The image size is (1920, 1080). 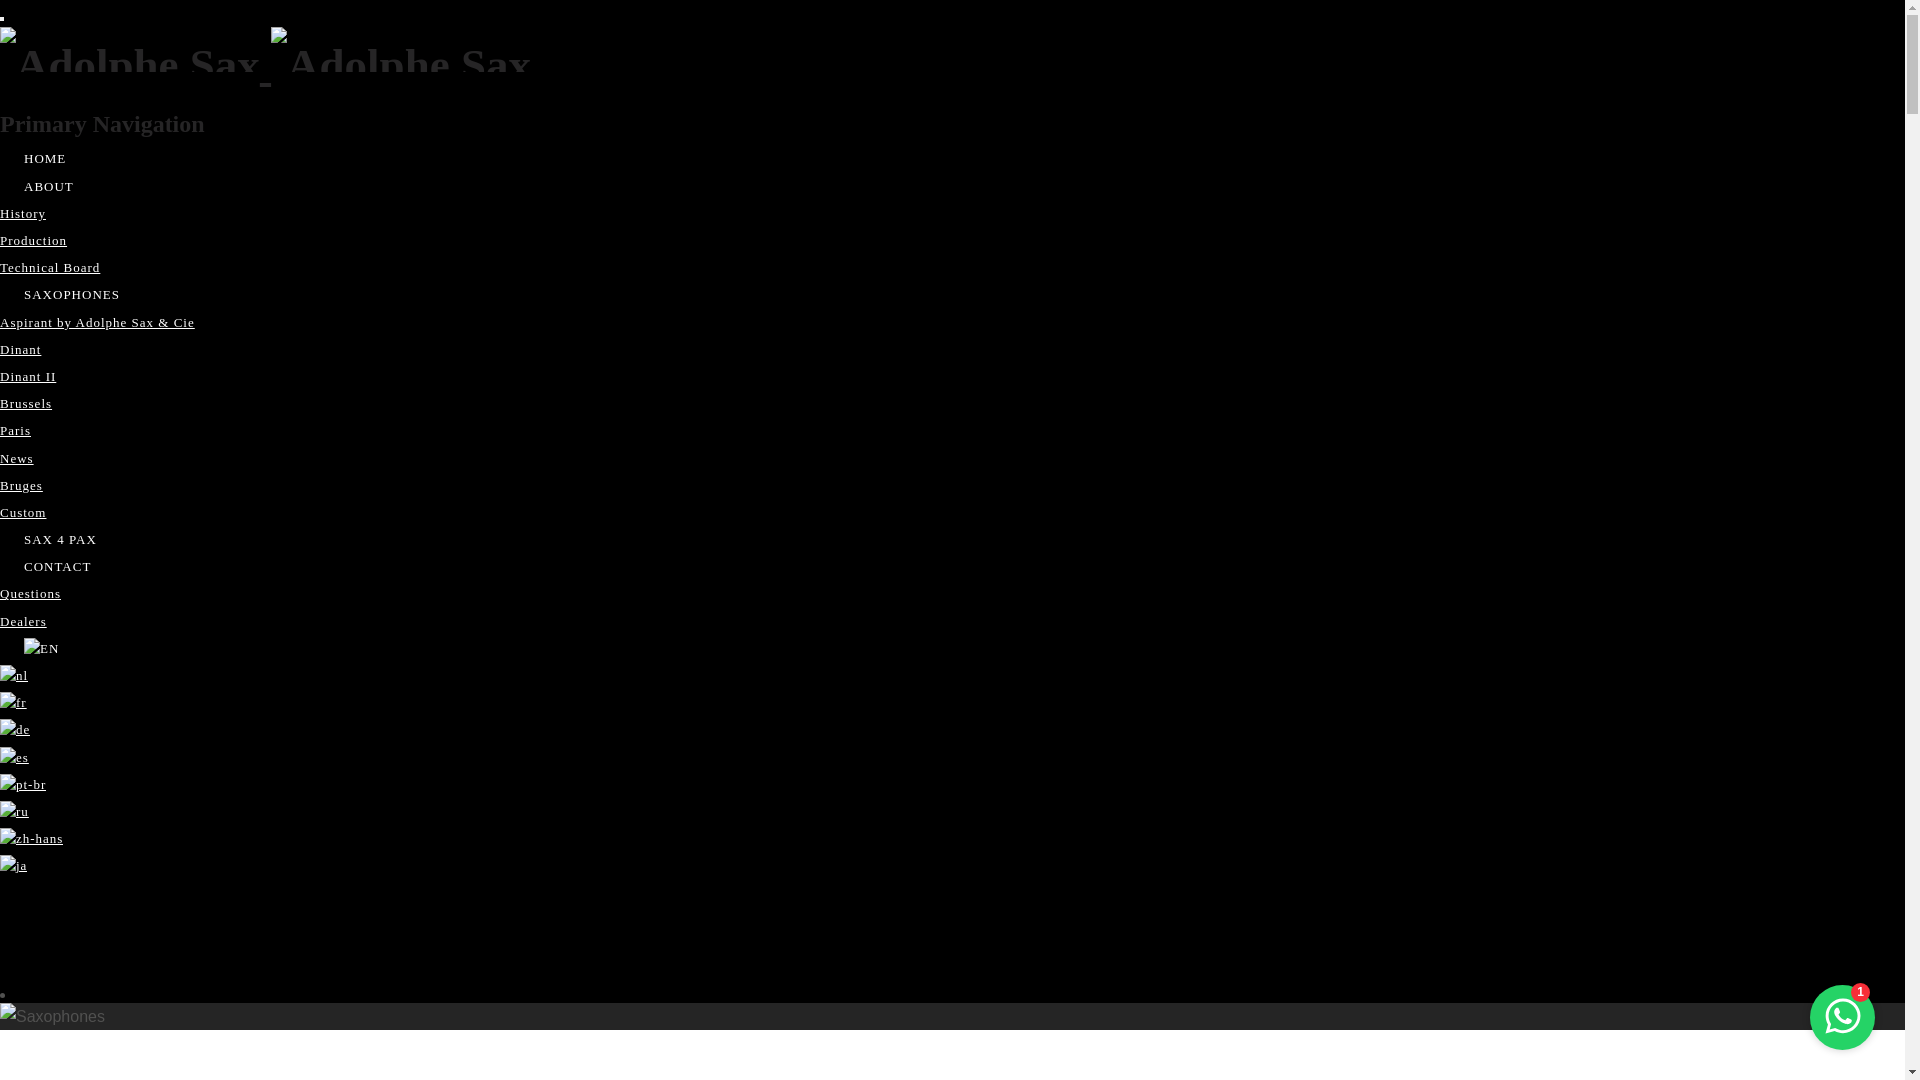 I want to click on YOUTUBE, so click(x=24, y=974).